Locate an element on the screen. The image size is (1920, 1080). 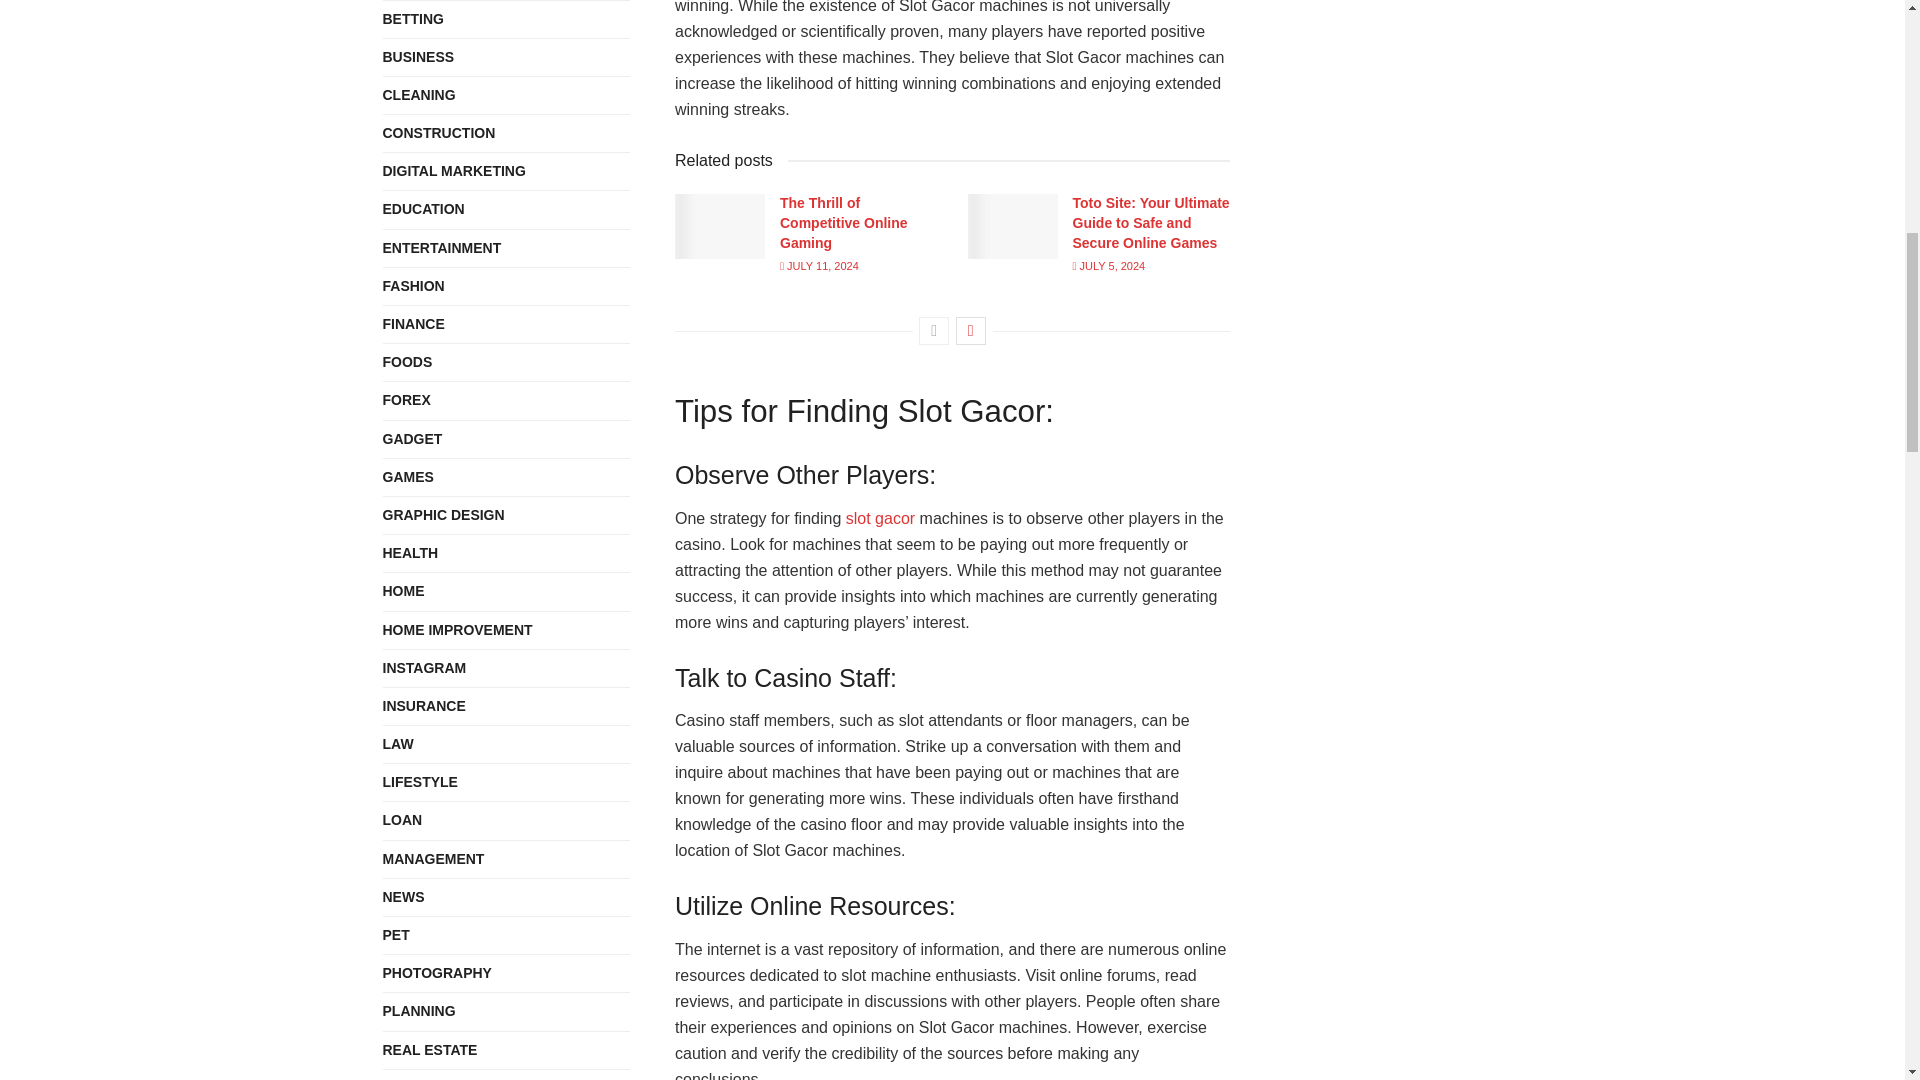
Previous is located at coordinates (934, 330).